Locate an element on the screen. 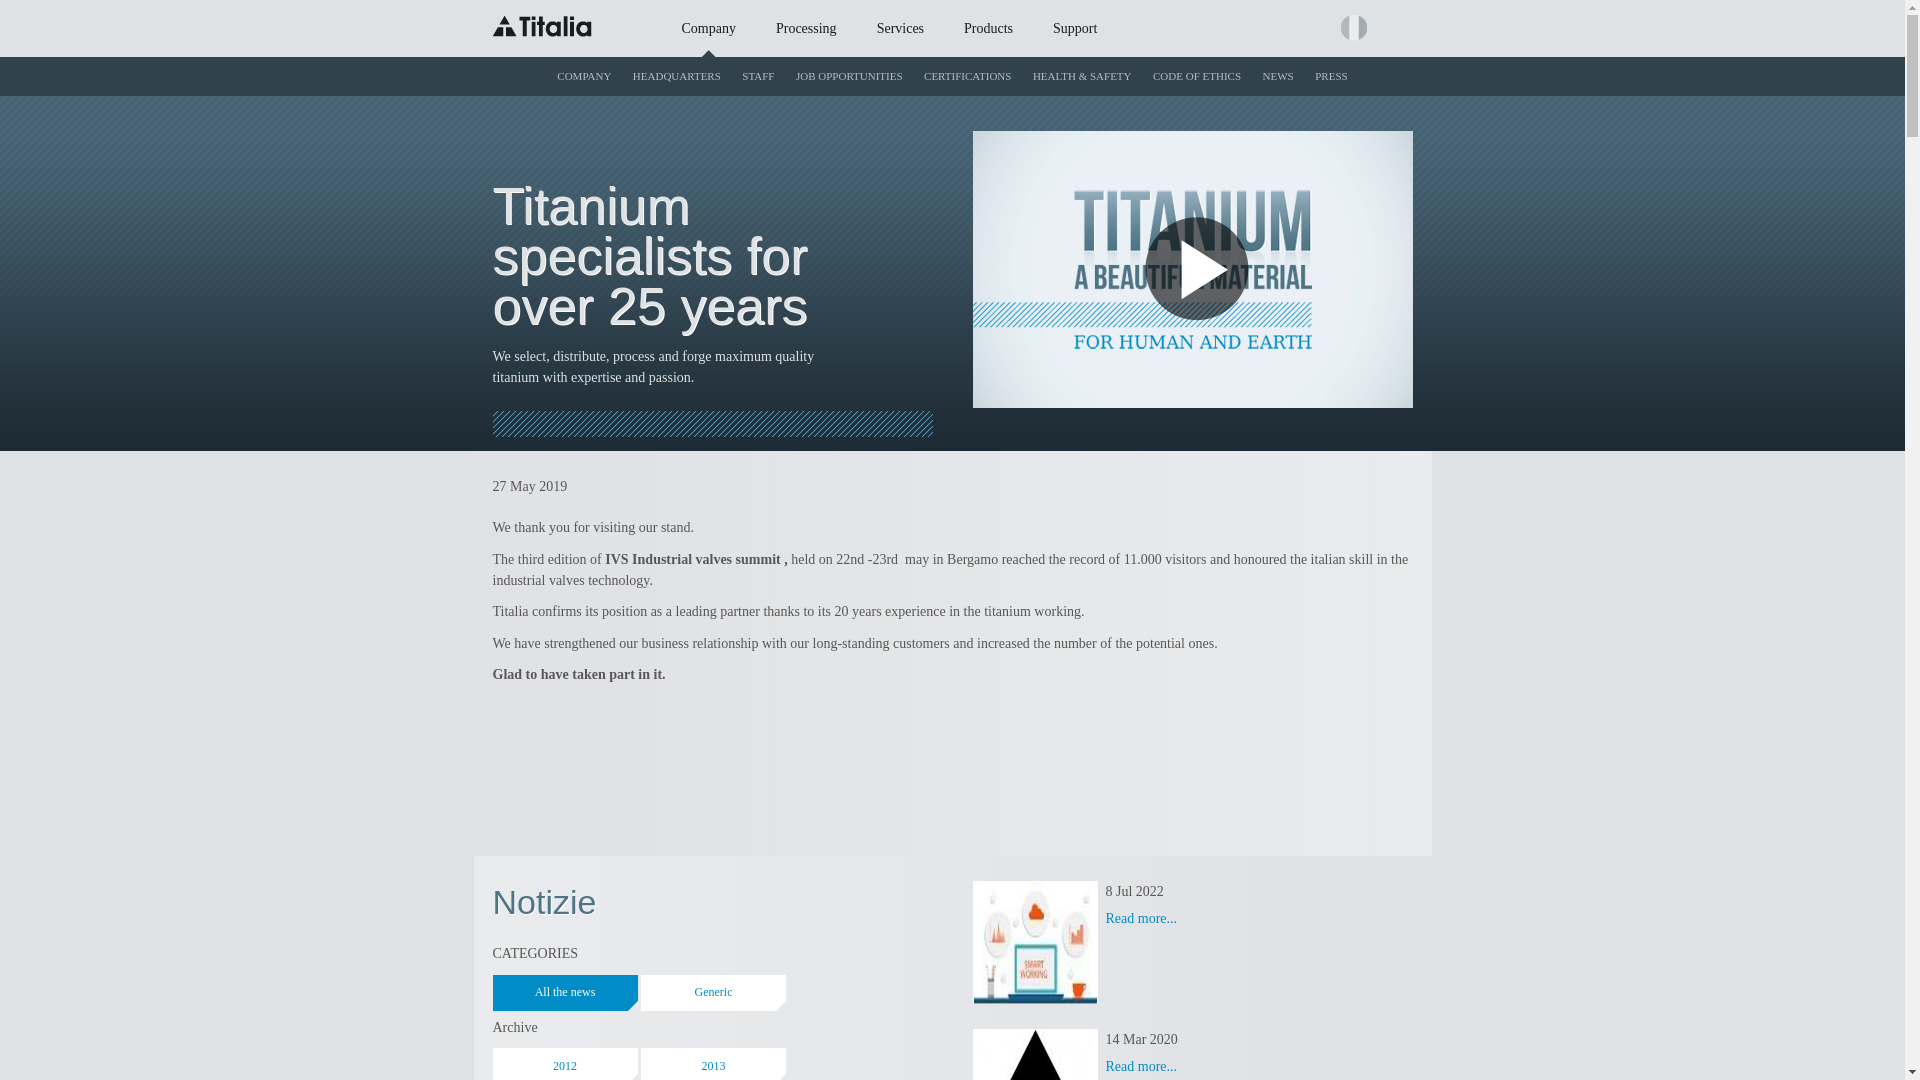  2012 is located at coordinates (564, 1064).